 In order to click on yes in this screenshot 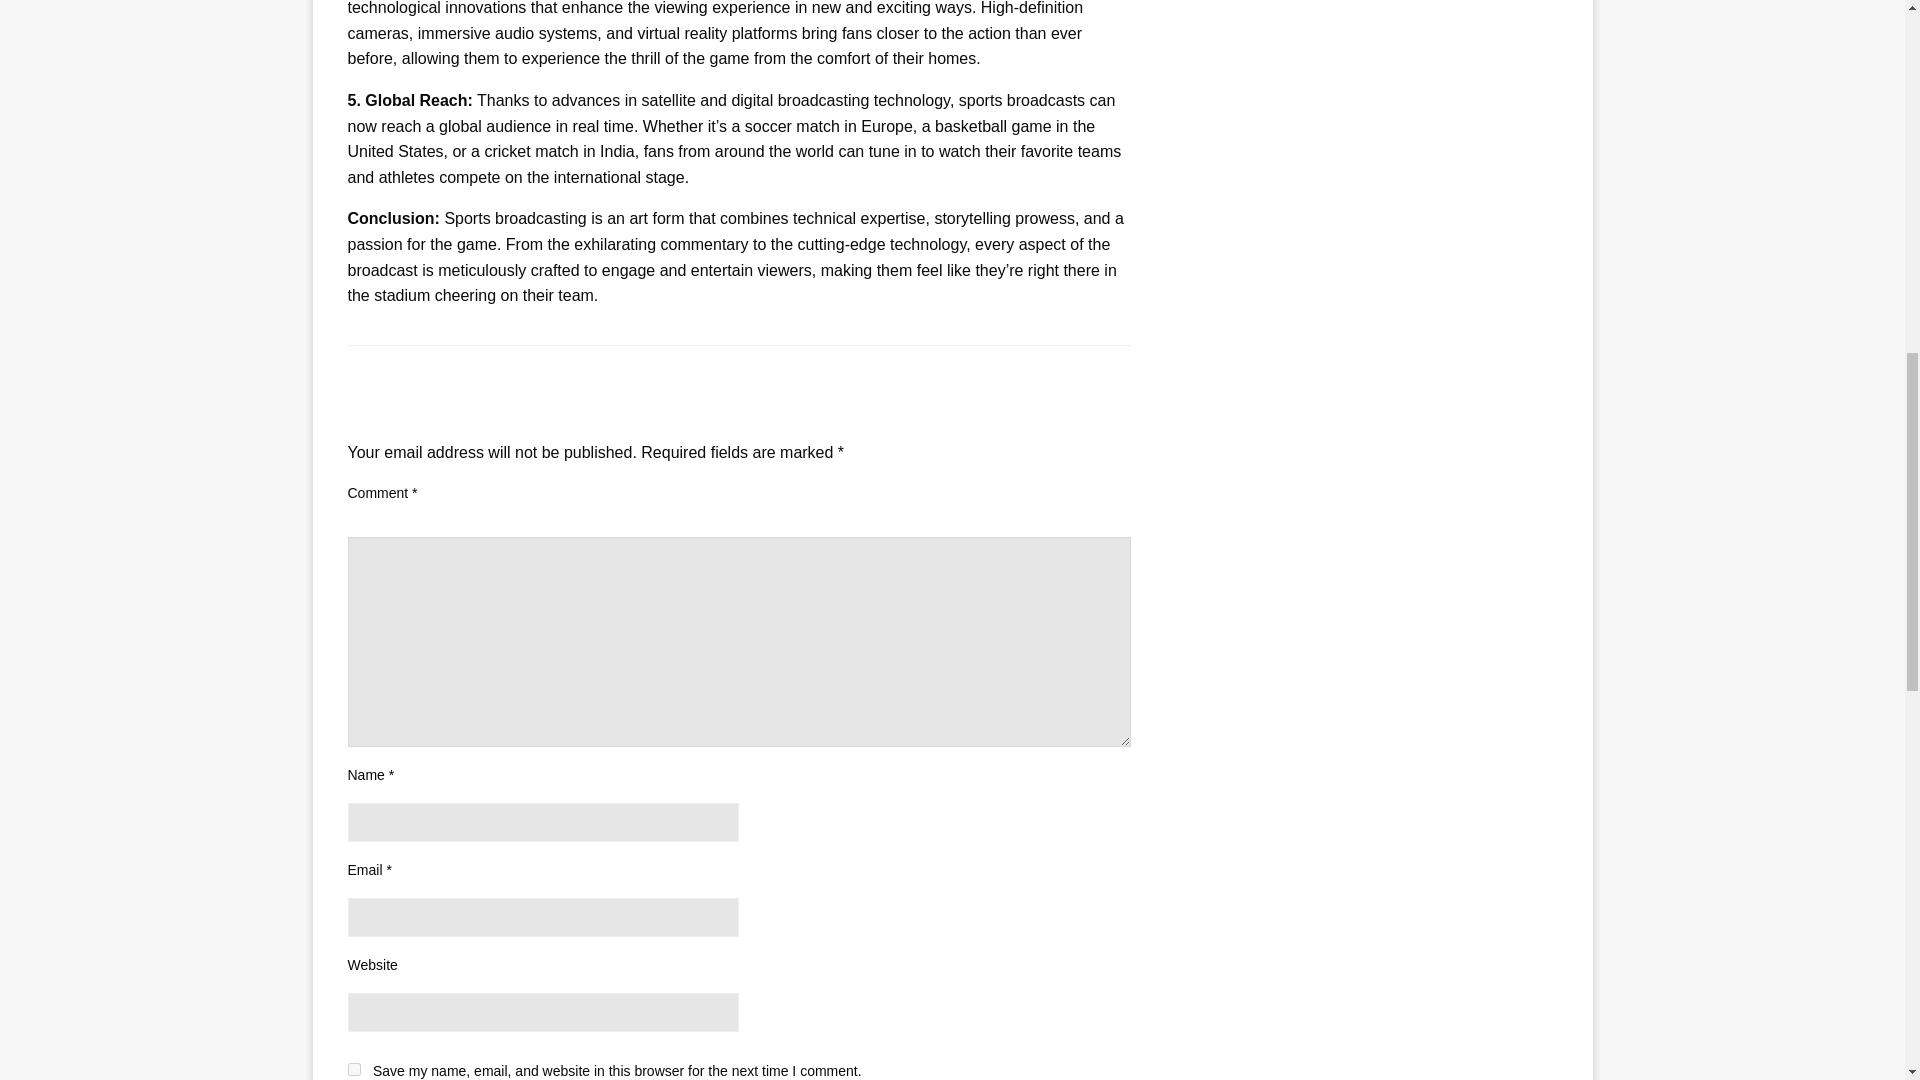, I will do `click(354, 1068)`.